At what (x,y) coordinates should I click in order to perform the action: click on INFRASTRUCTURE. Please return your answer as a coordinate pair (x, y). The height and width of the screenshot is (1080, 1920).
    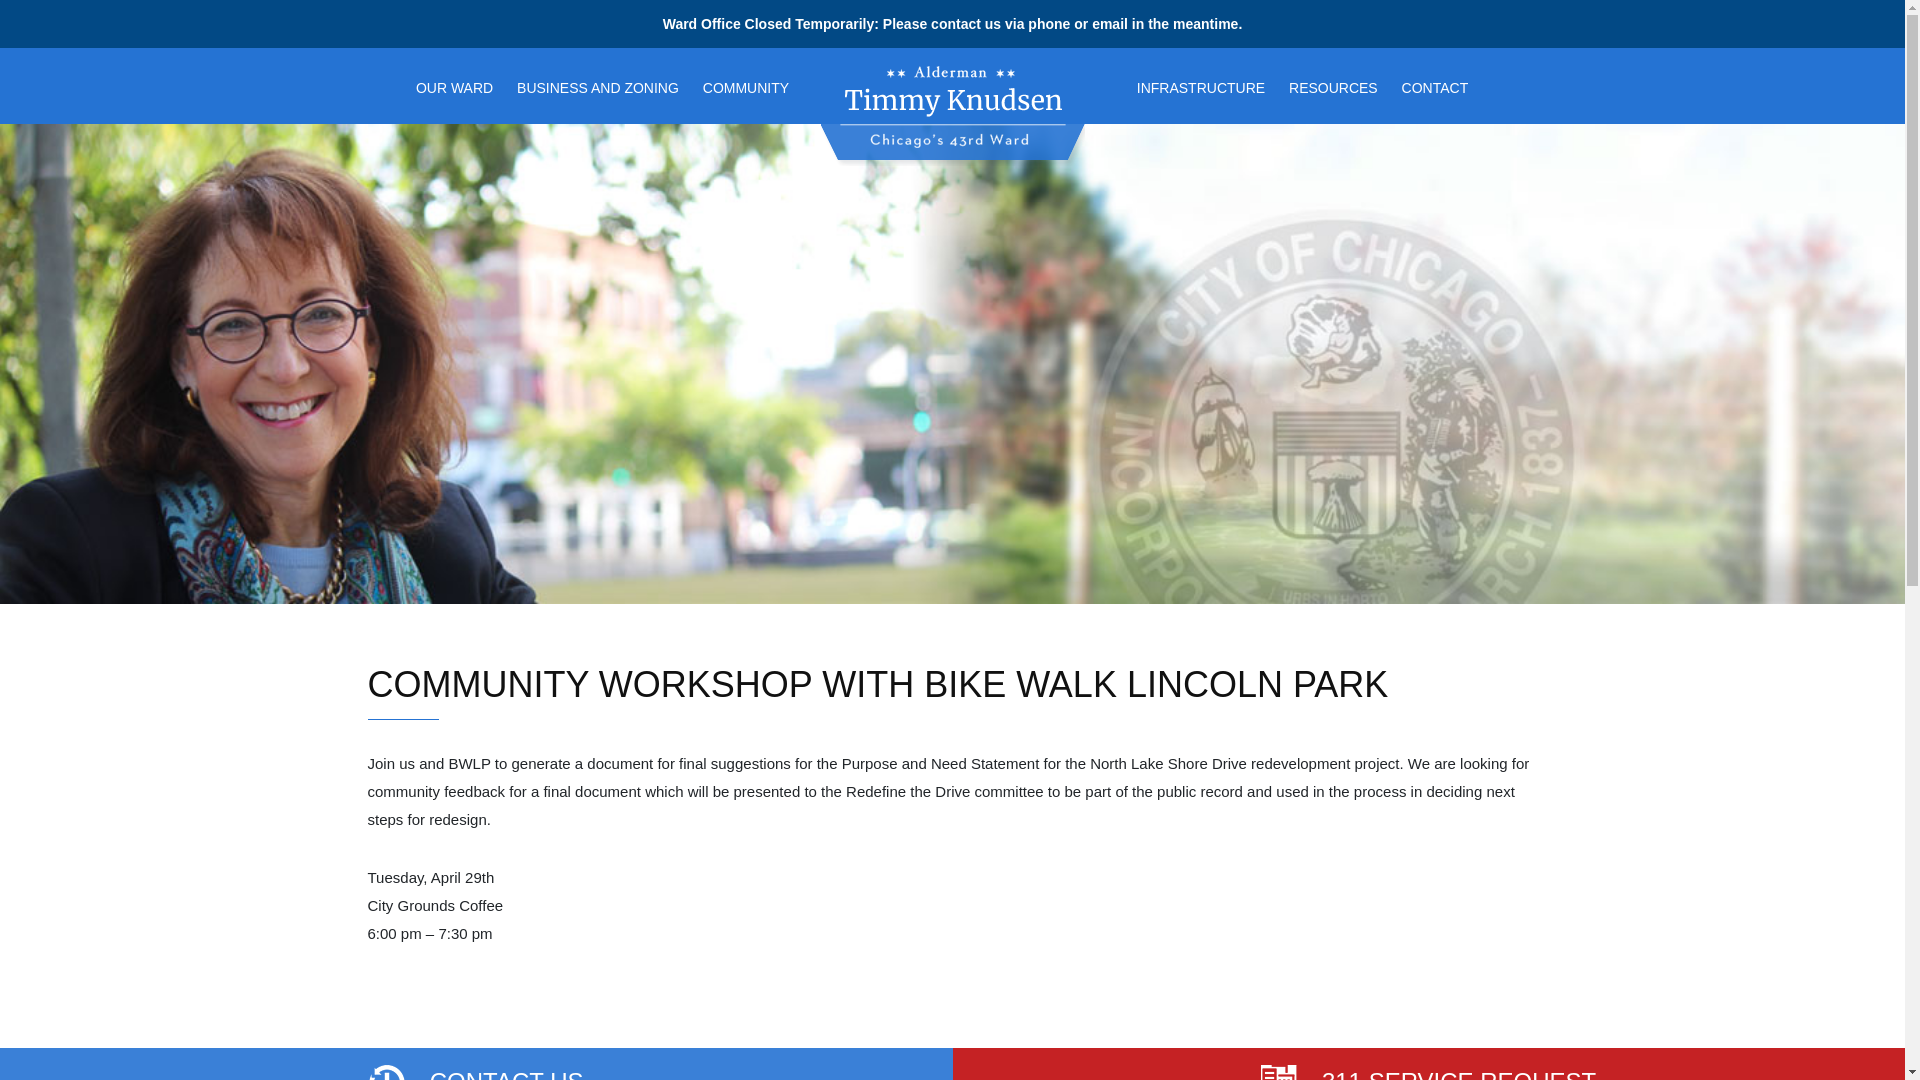
    Looking at the image, I should click on (1200, 86).